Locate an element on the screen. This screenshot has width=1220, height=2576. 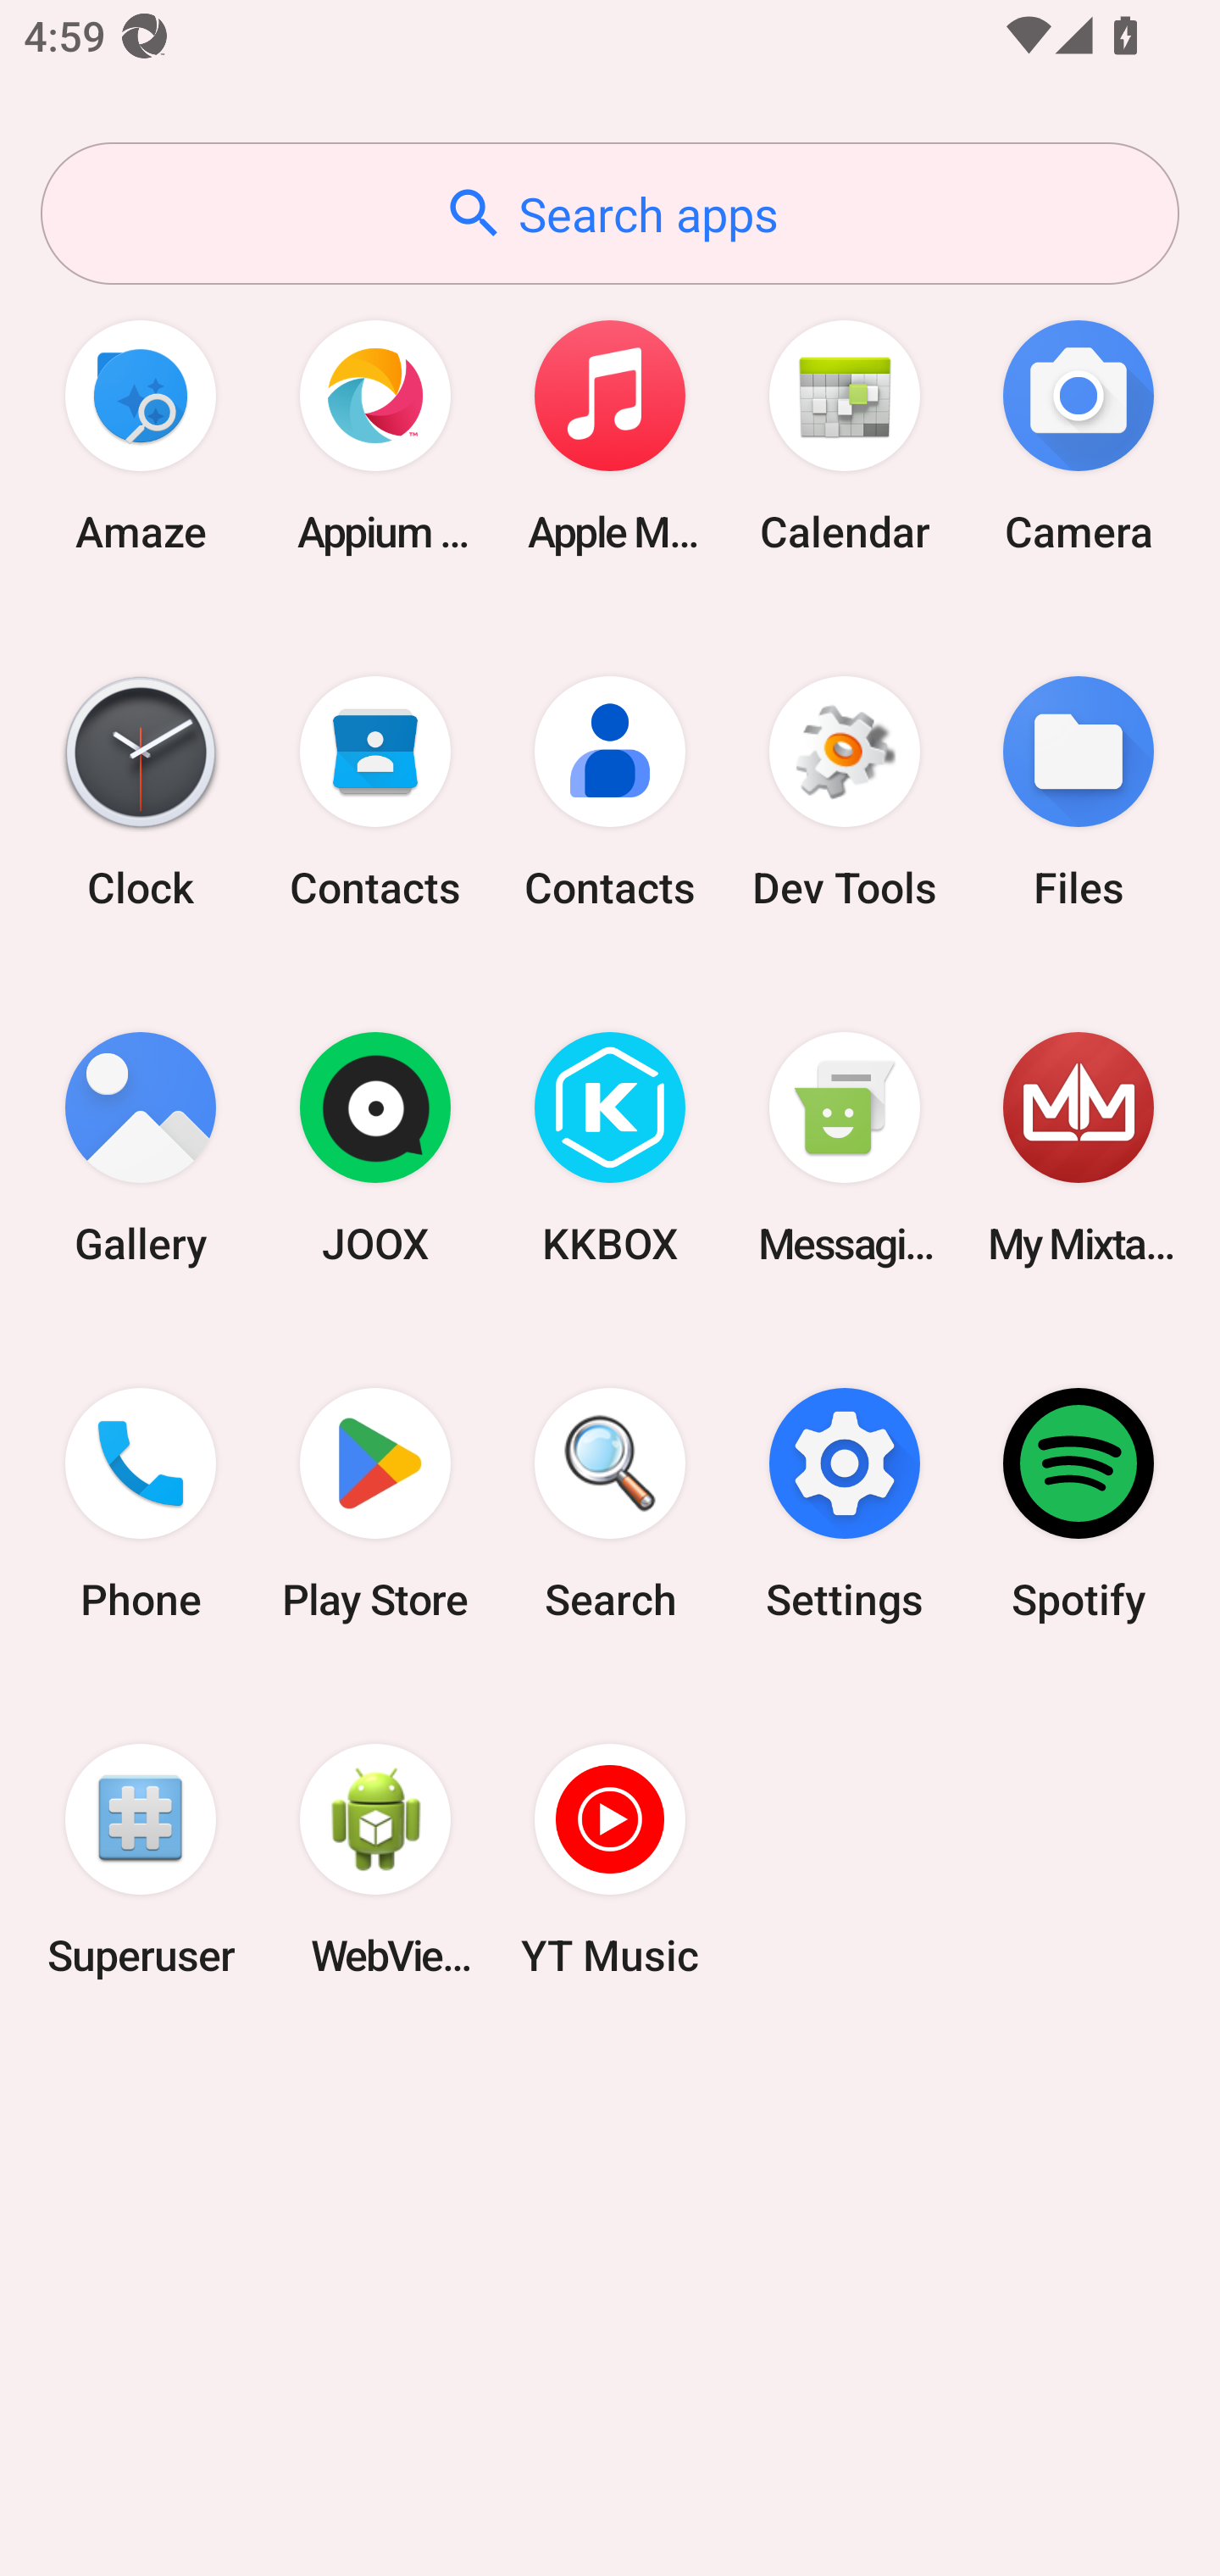
Phone is located at coordinates (141, 1504).